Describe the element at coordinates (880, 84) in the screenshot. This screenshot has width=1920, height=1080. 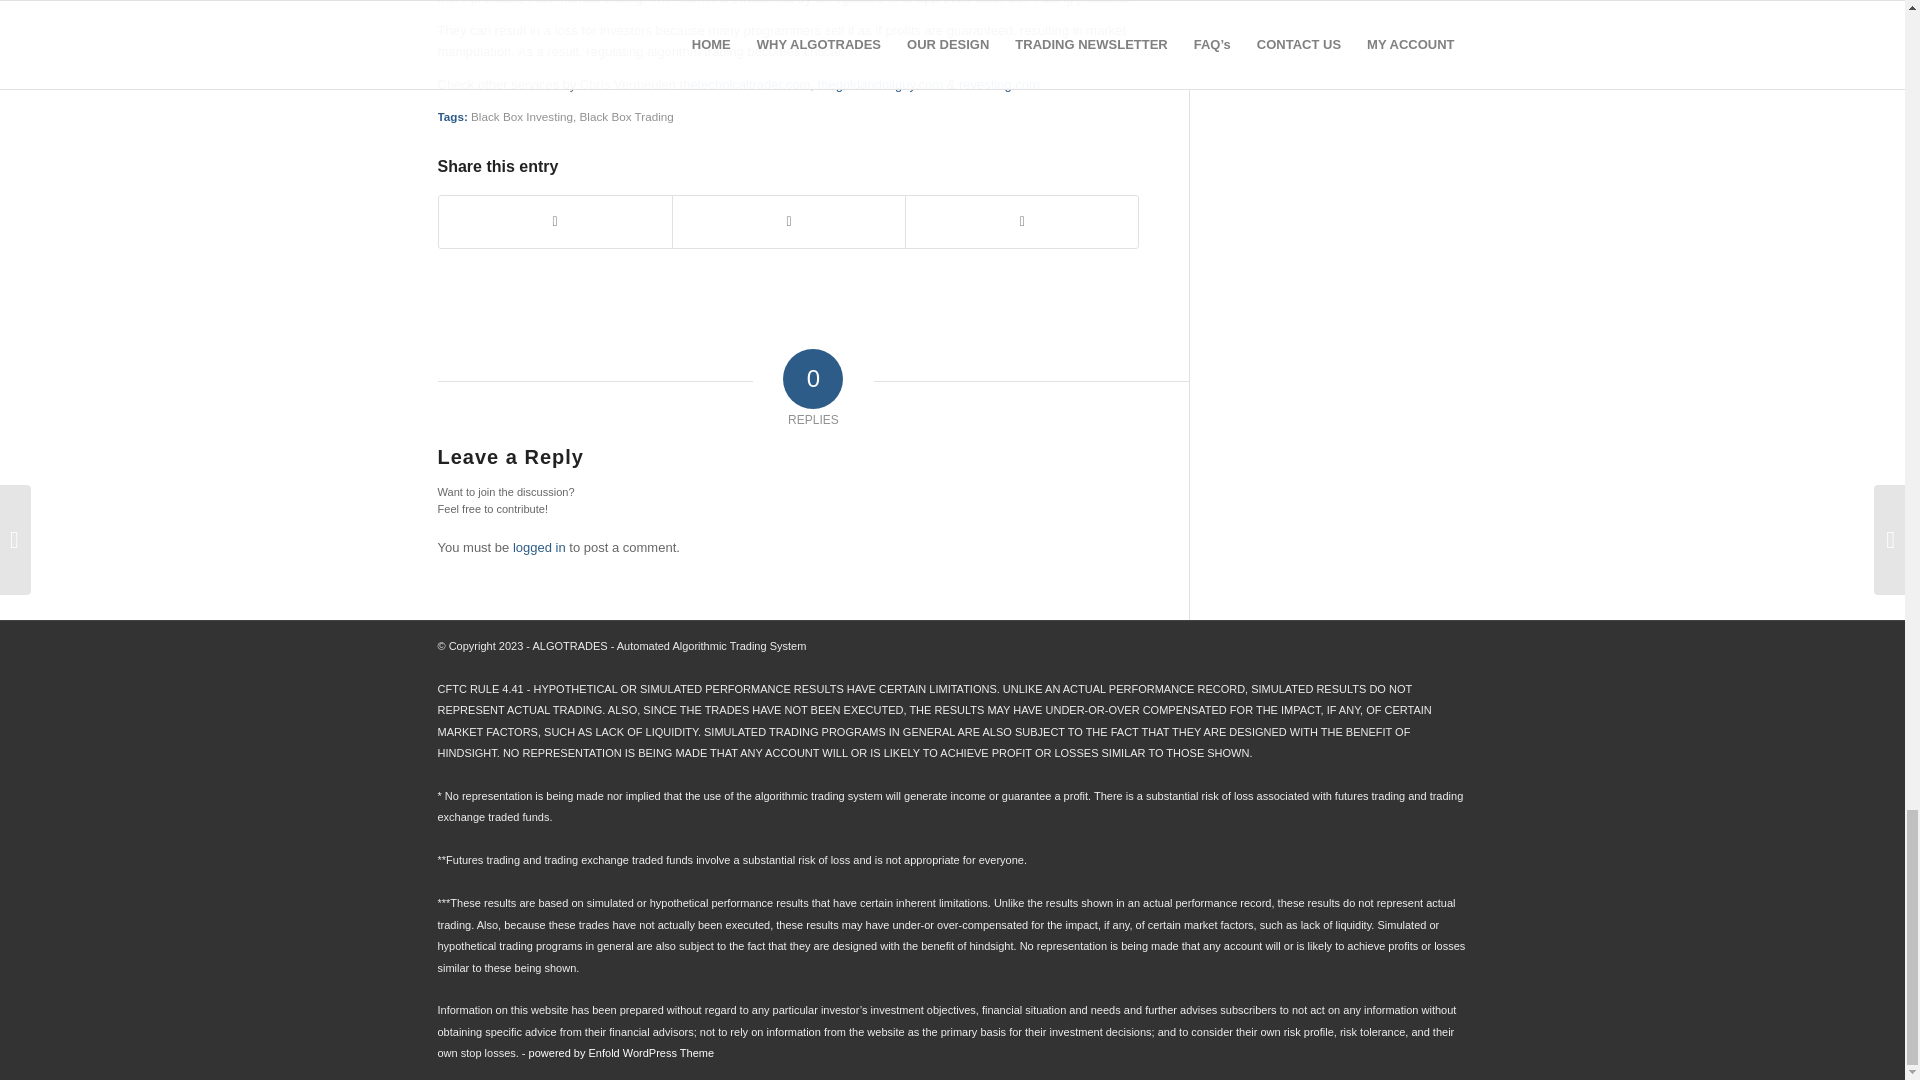
I see `thegoldandoilguy.com` at that location.